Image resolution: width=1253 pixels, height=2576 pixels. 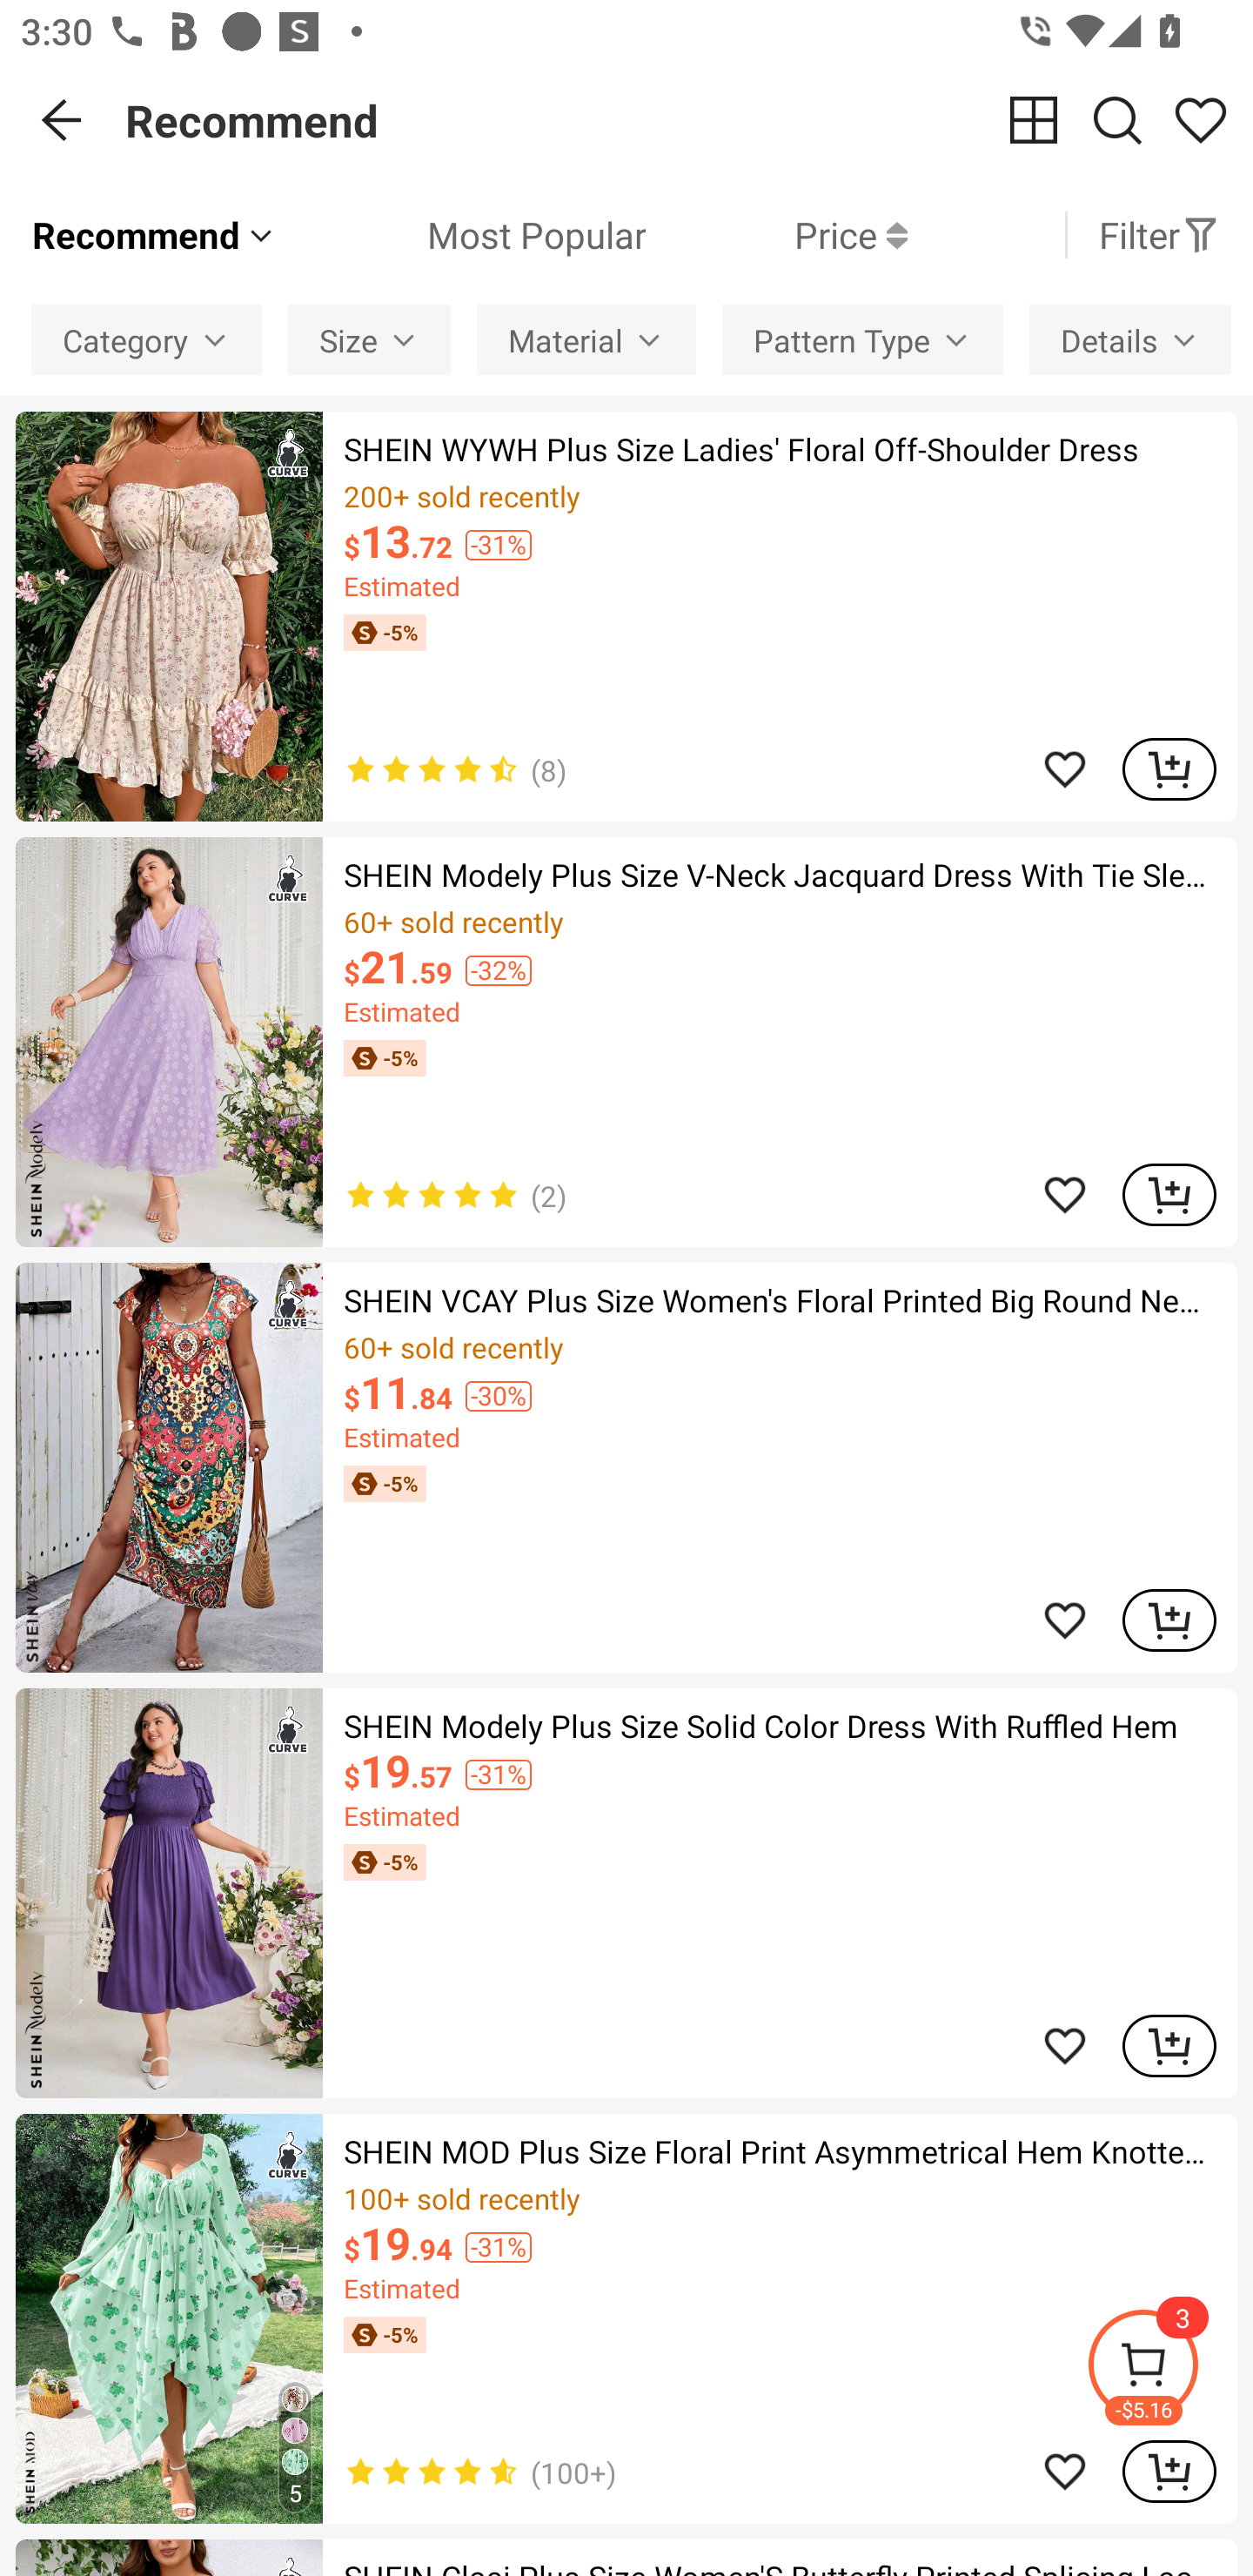 I want to click on Save, so click(x=1065, y=2472).